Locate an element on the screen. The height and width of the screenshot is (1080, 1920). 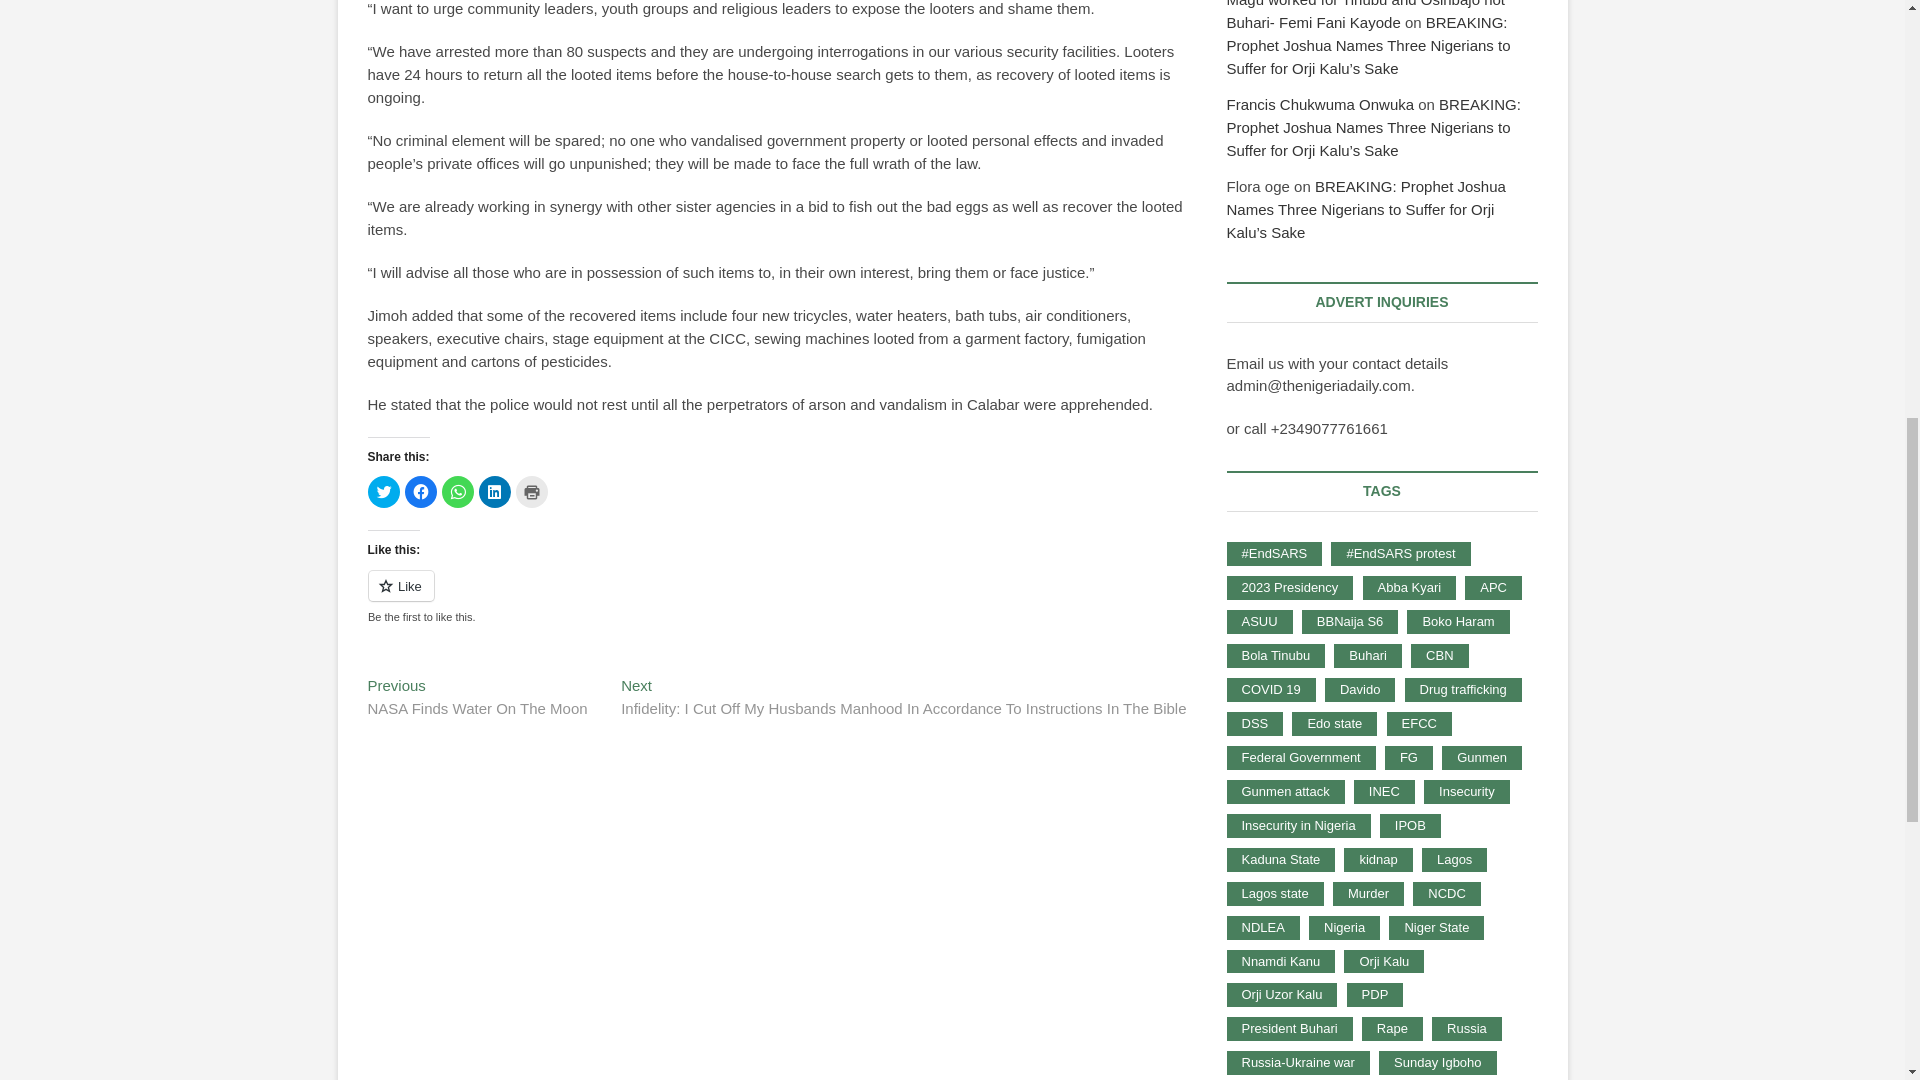
Click to share on WhatsApp is located at coordinates (458, 492).